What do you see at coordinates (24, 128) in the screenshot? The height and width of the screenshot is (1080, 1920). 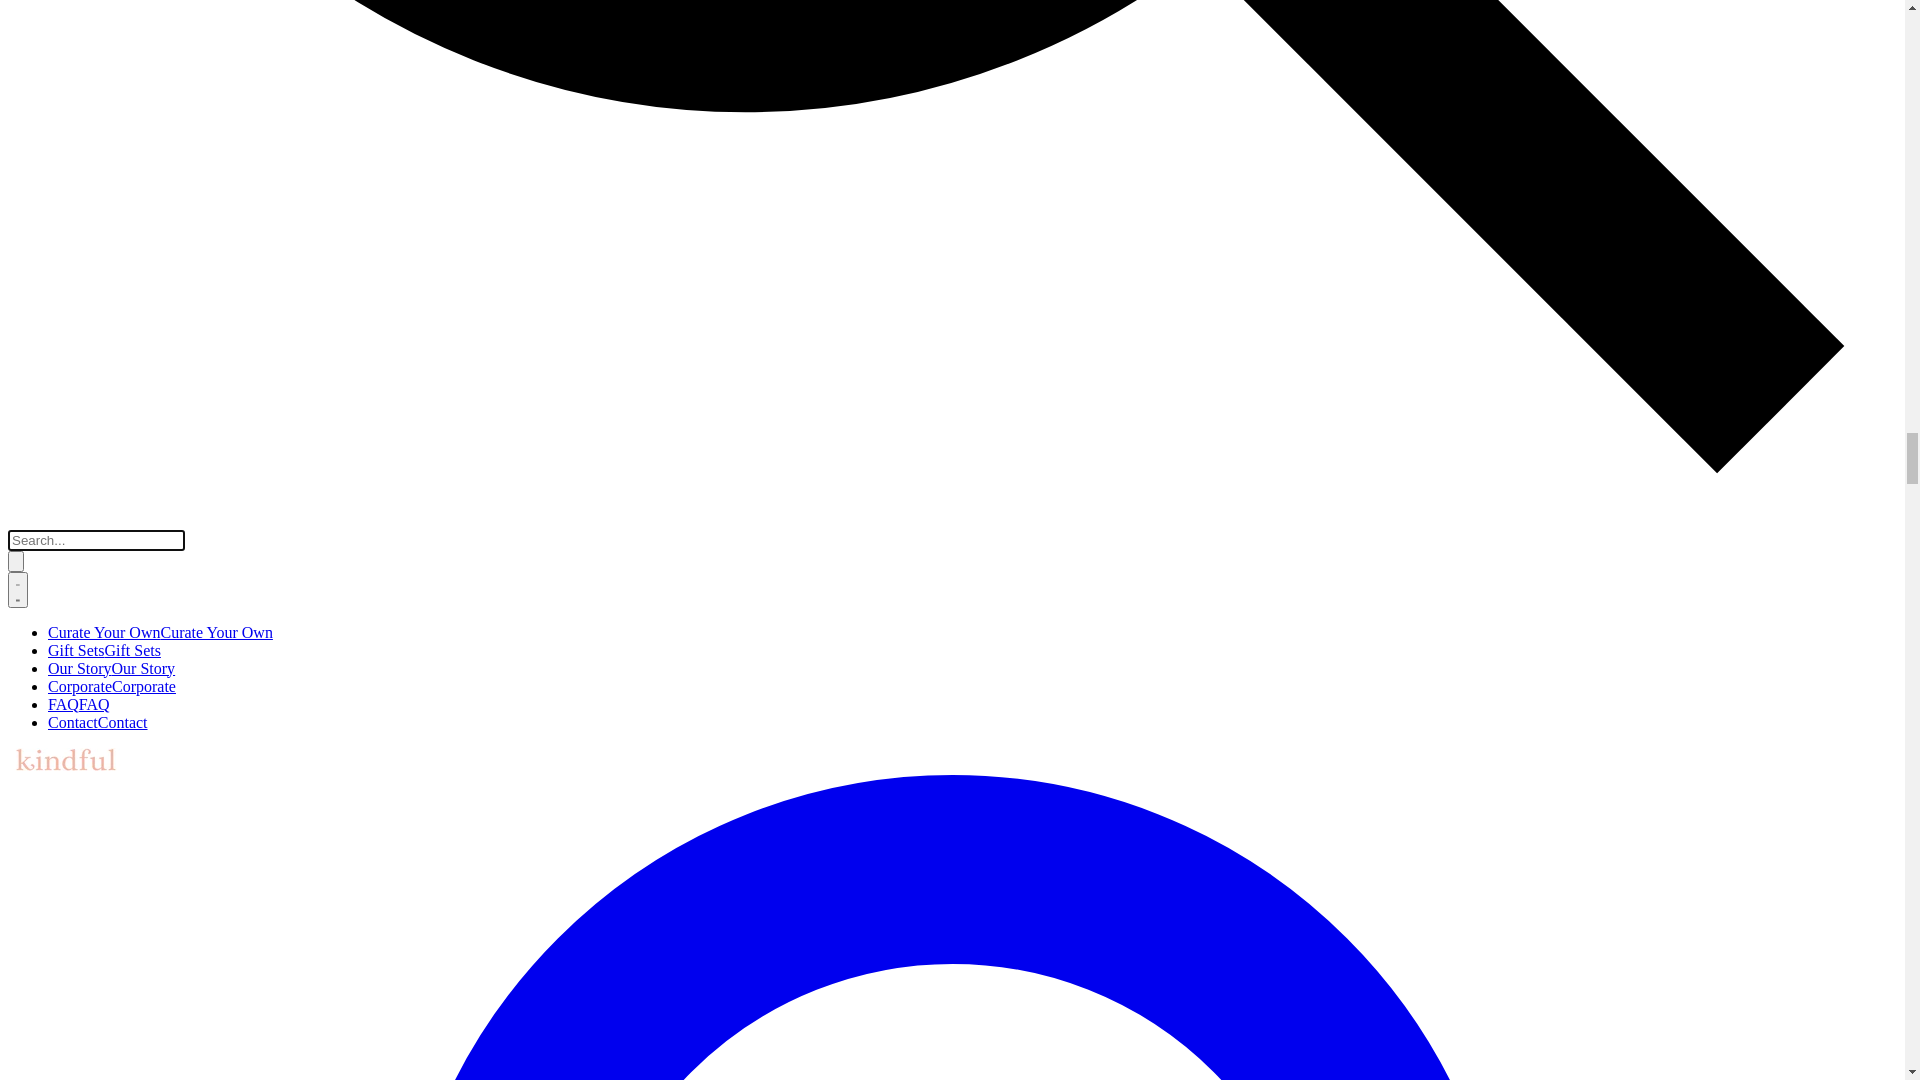 I see `FAQ` at bounding box center [24, 128].